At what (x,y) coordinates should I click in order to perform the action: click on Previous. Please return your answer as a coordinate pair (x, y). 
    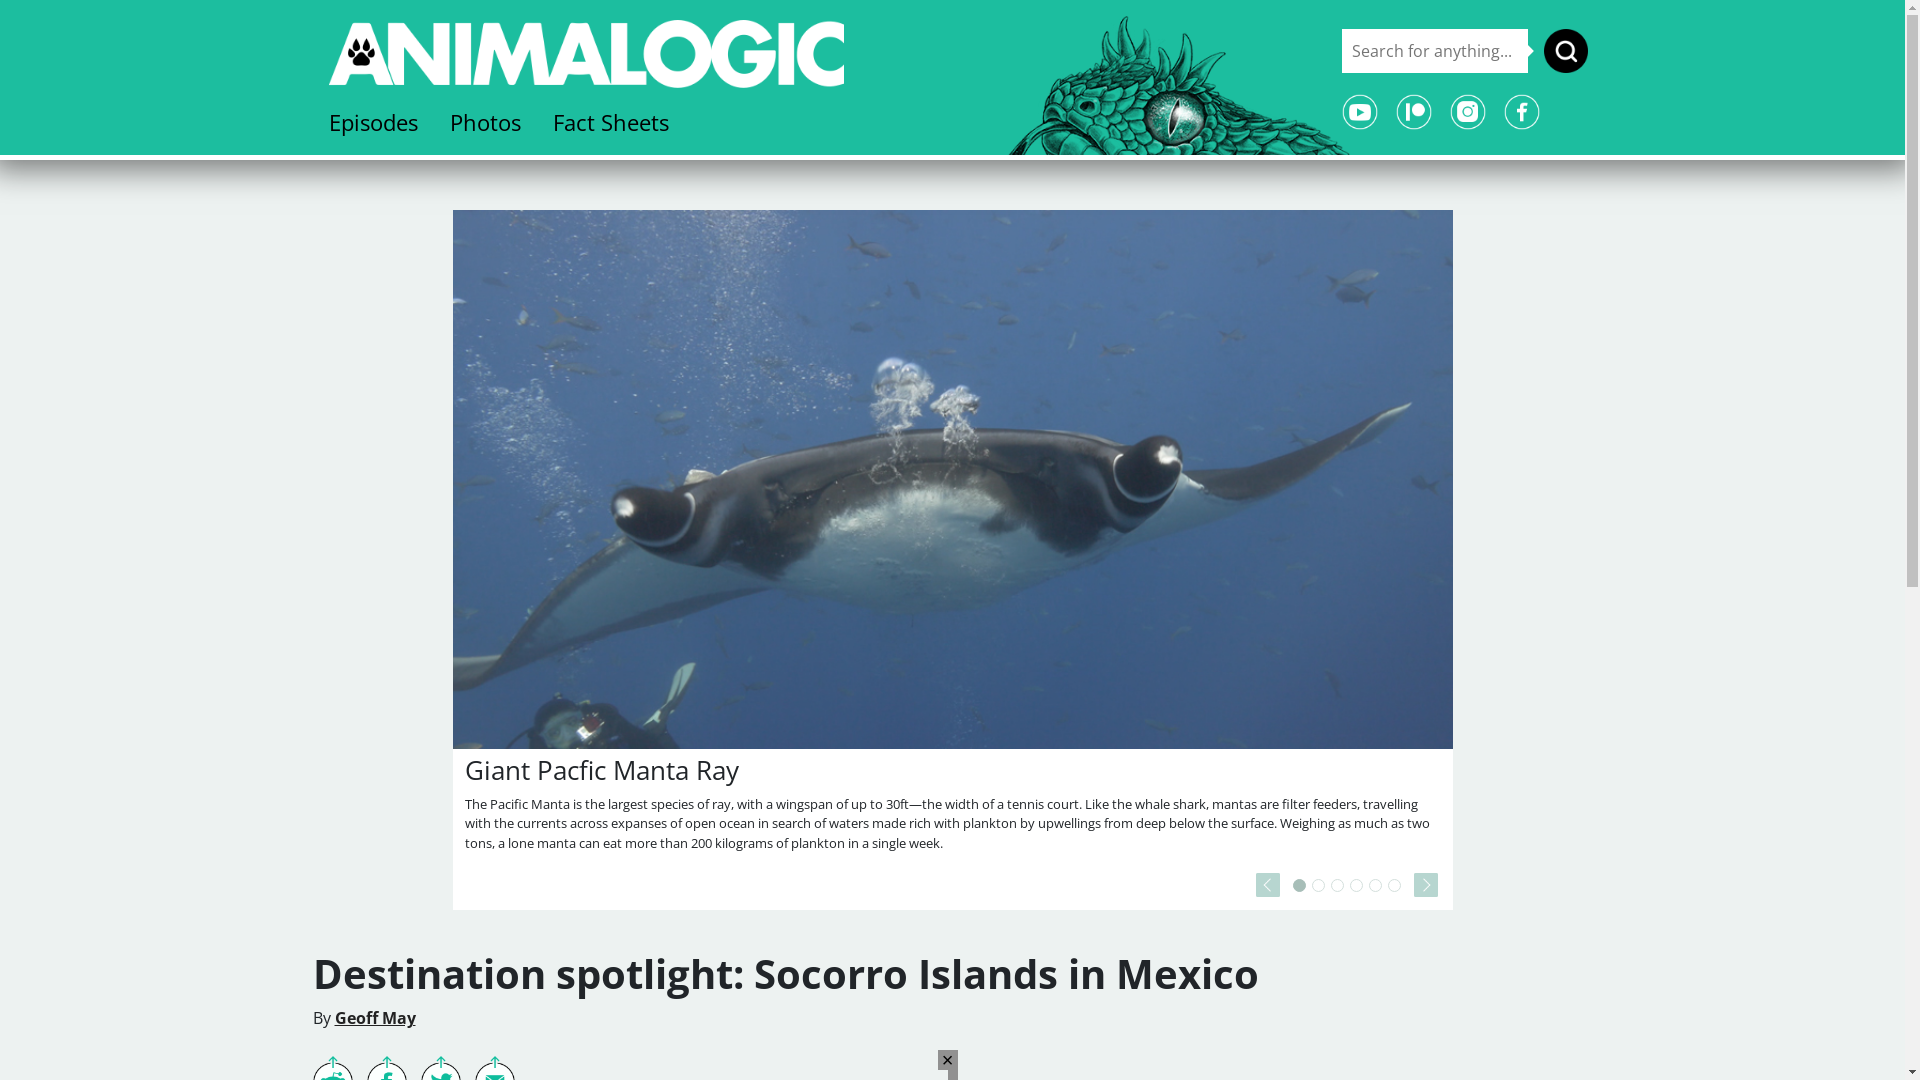
    Looking at the image, I should click on (1268, 885).